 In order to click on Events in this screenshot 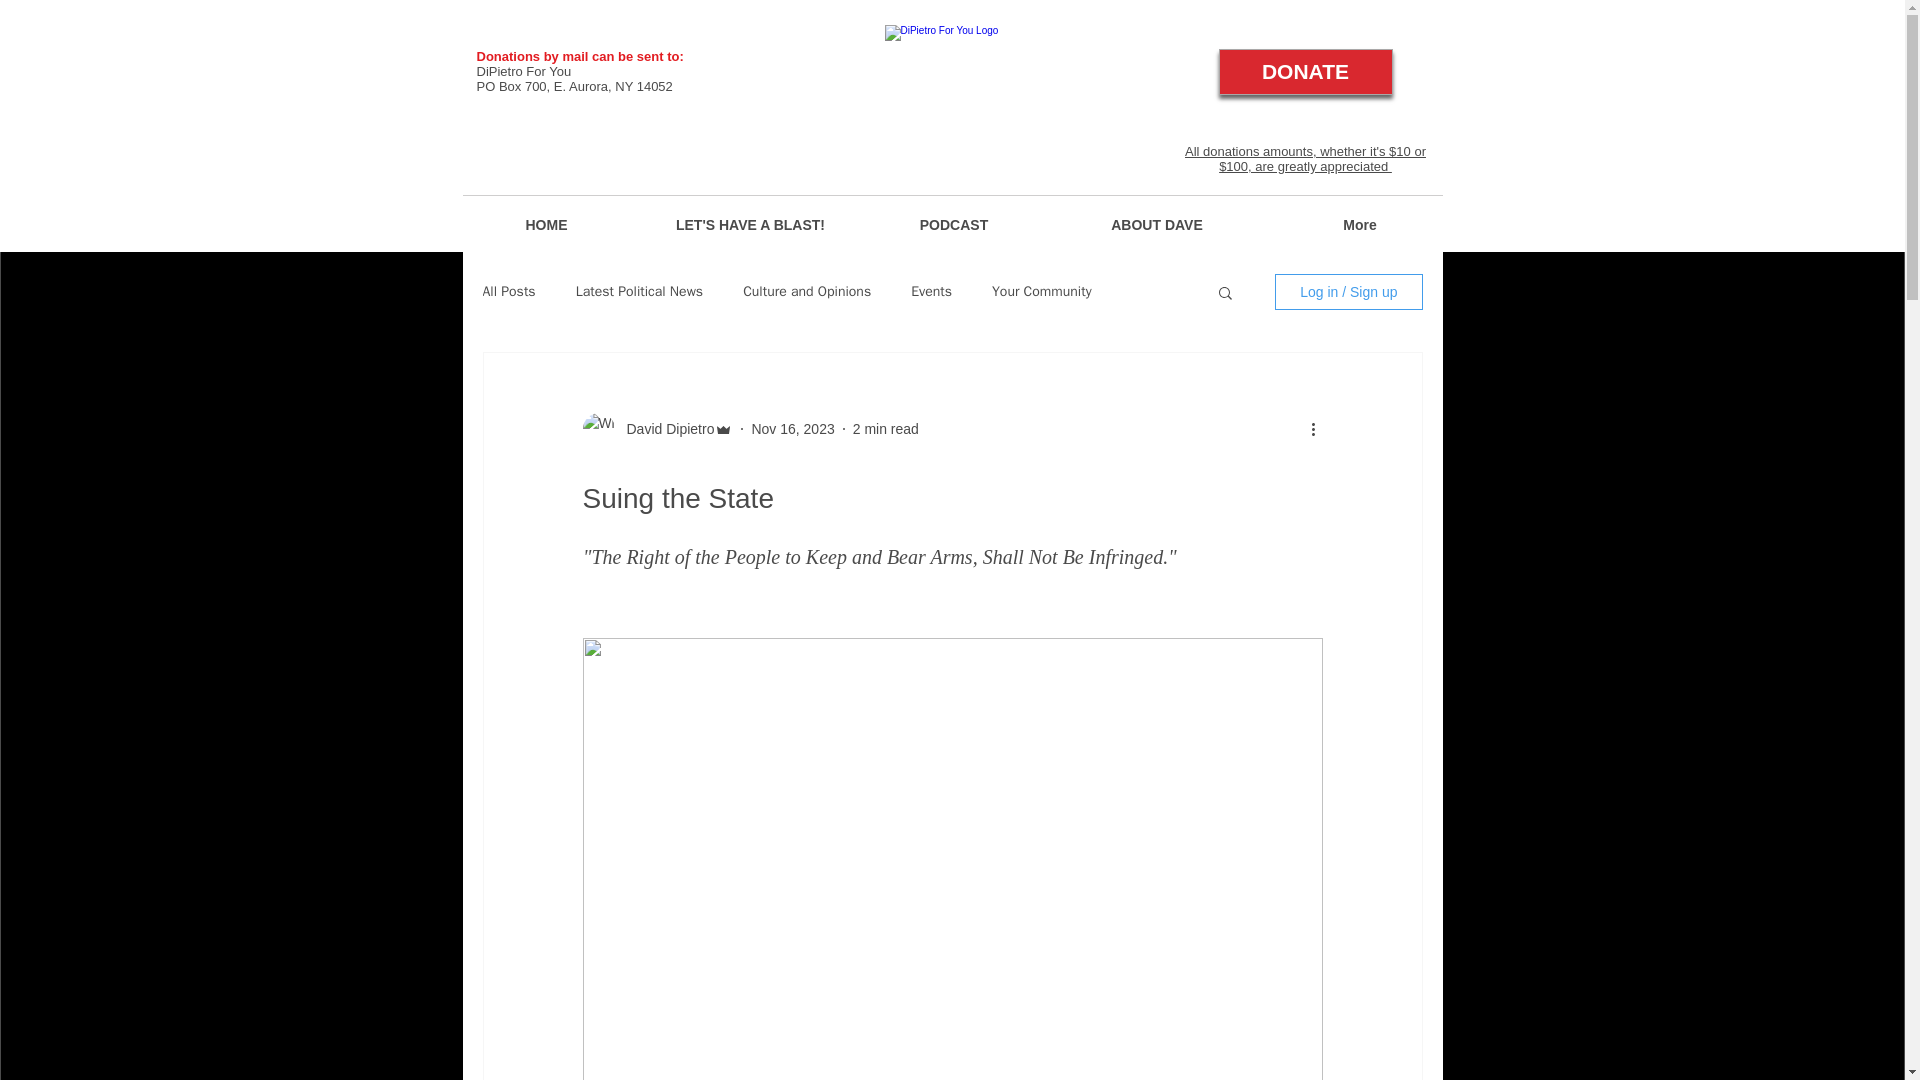, I will do `click(931, 292)`.